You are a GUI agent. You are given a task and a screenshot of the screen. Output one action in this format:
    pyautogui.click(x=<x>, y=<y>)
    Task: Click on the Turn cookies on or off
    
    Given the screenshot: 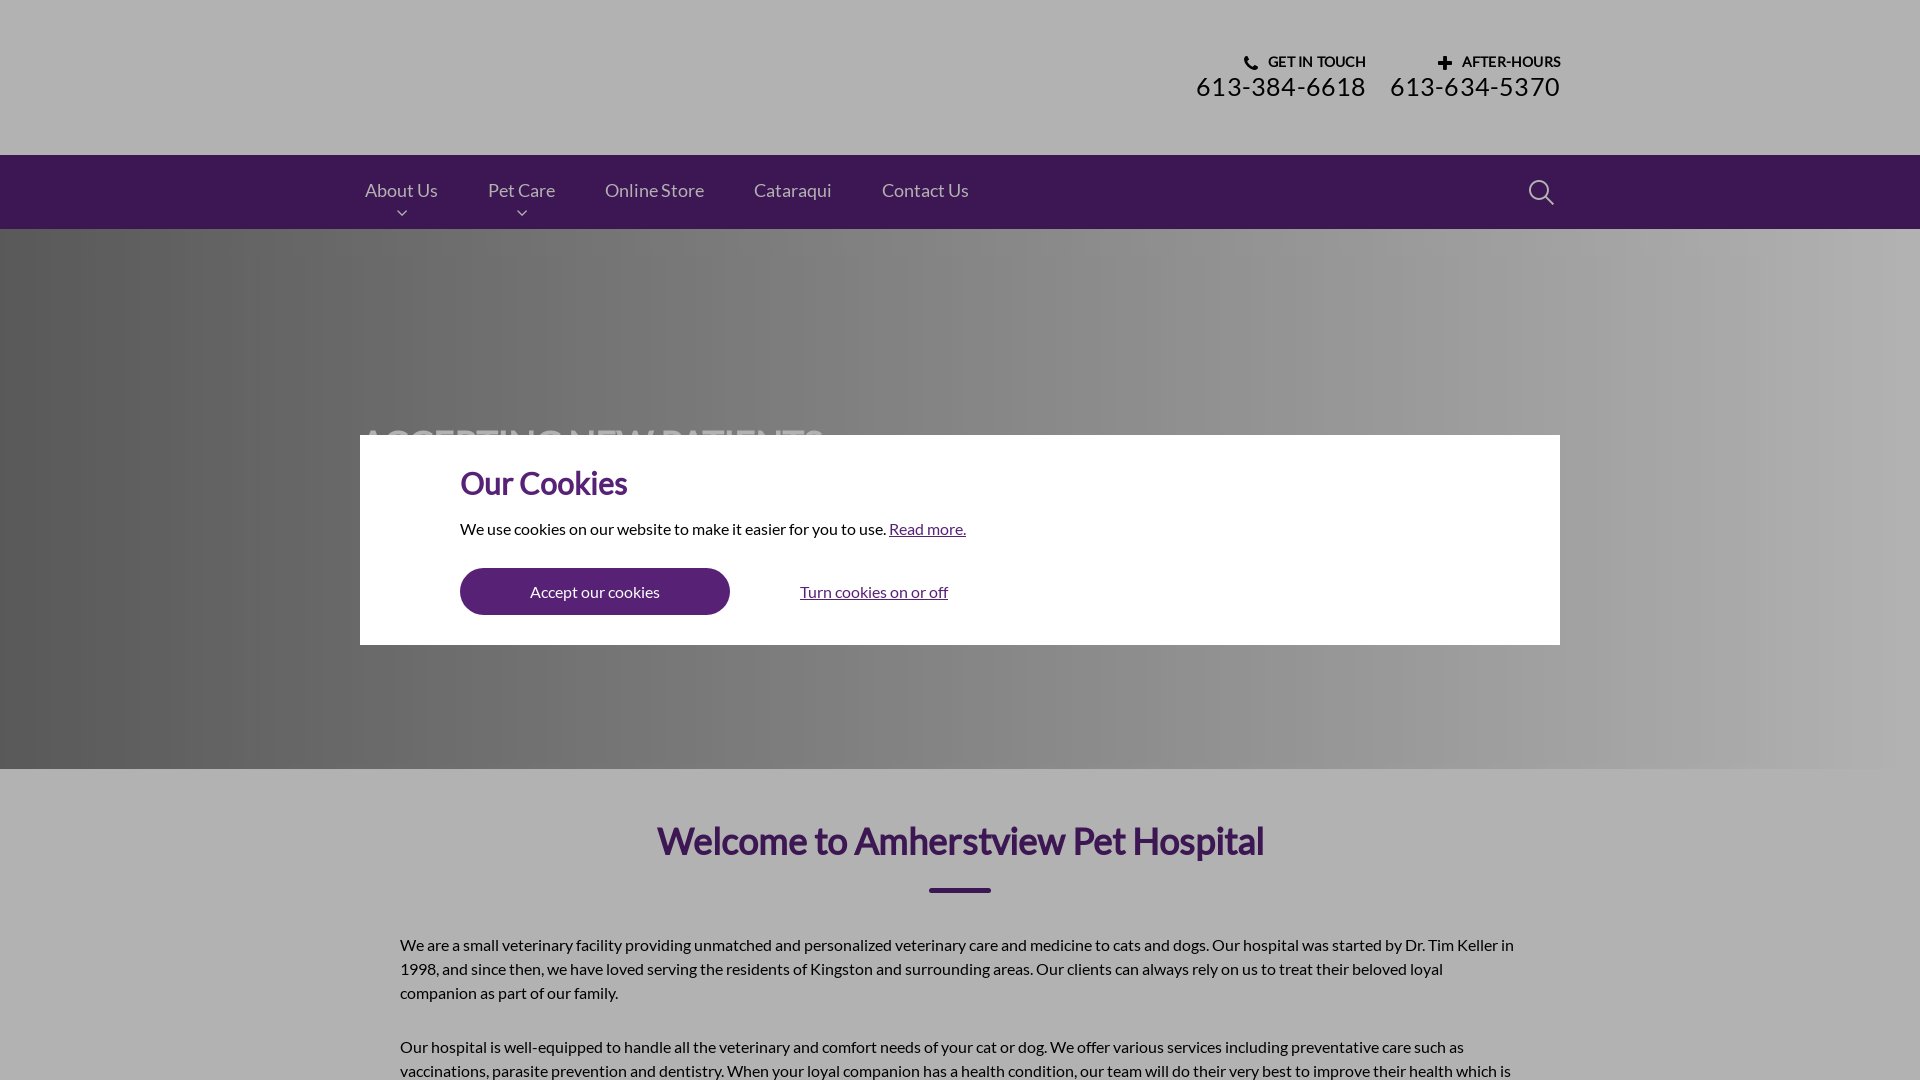 What is the action you would take?
    pyautogui.click(x=874, y=592)
    